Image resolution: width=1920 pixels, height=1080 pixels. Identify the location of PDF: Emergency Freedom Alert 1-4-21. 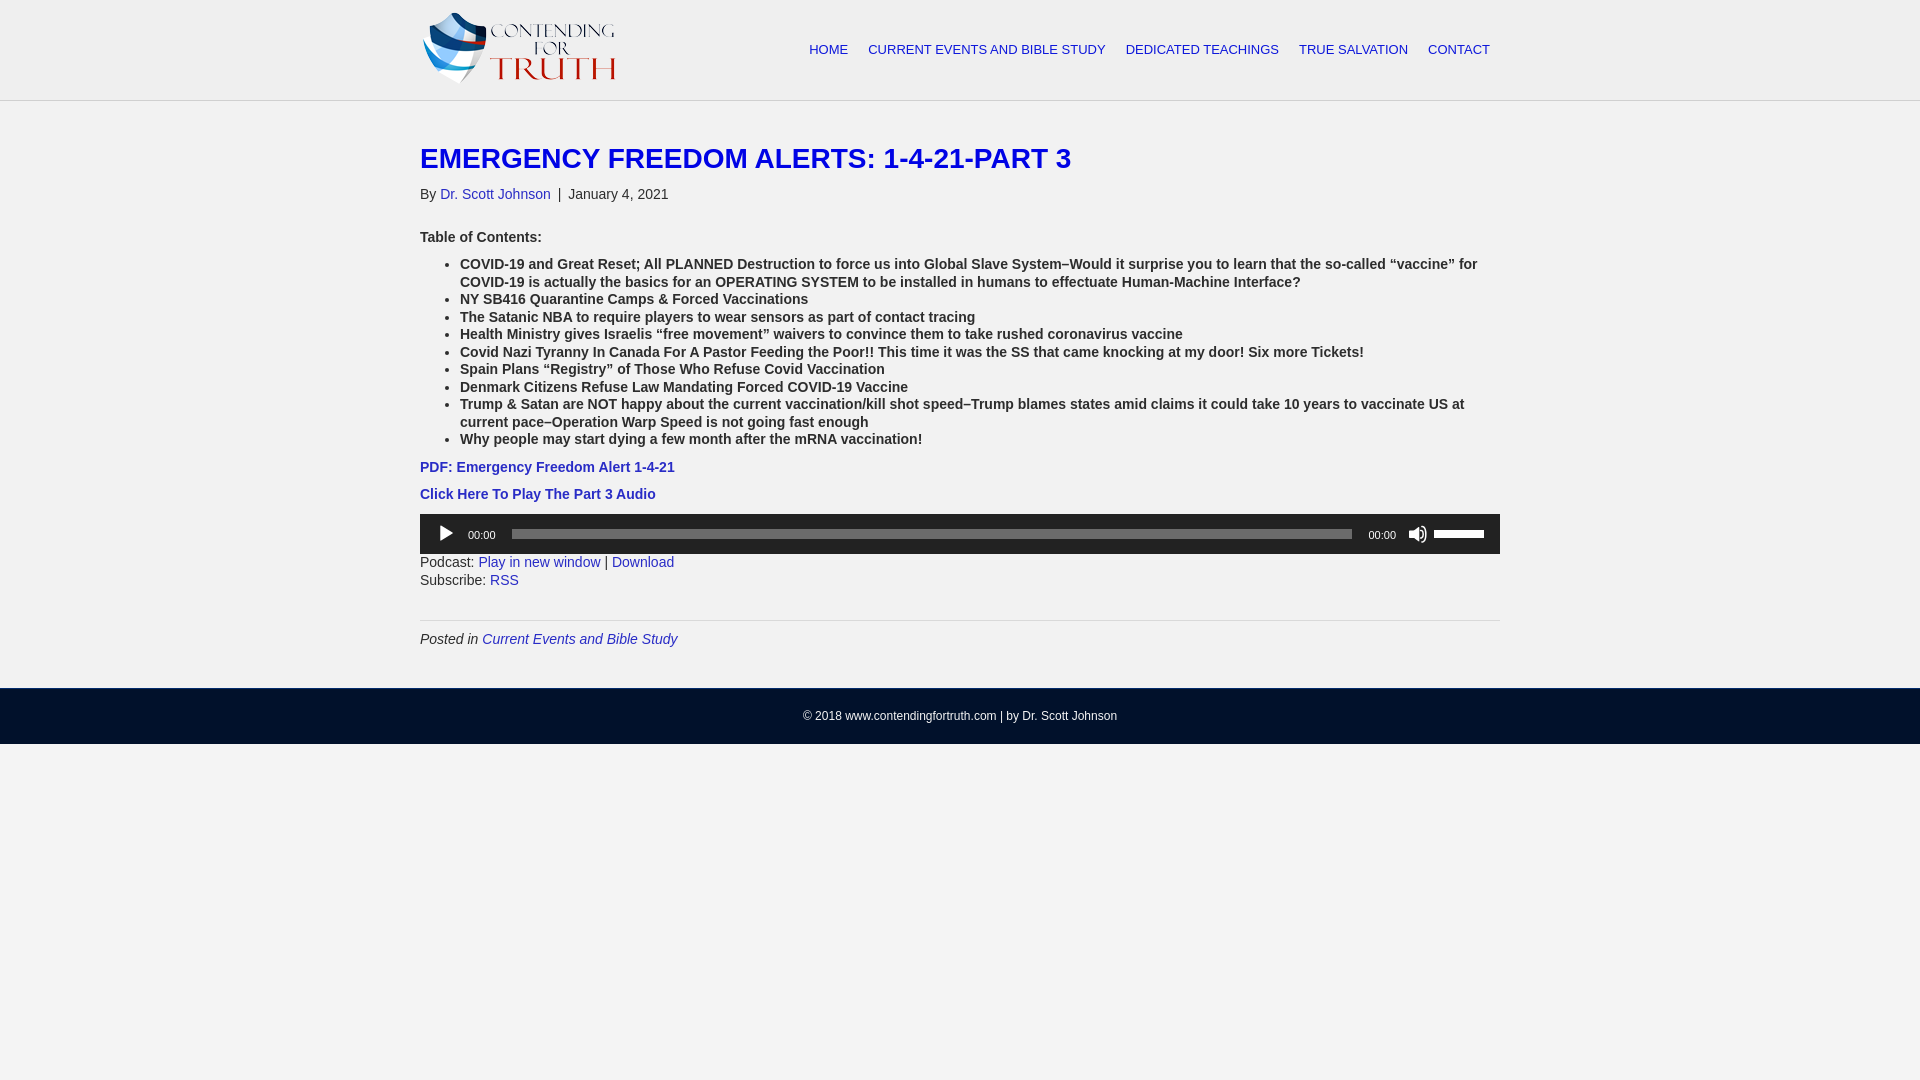
(548, 466).